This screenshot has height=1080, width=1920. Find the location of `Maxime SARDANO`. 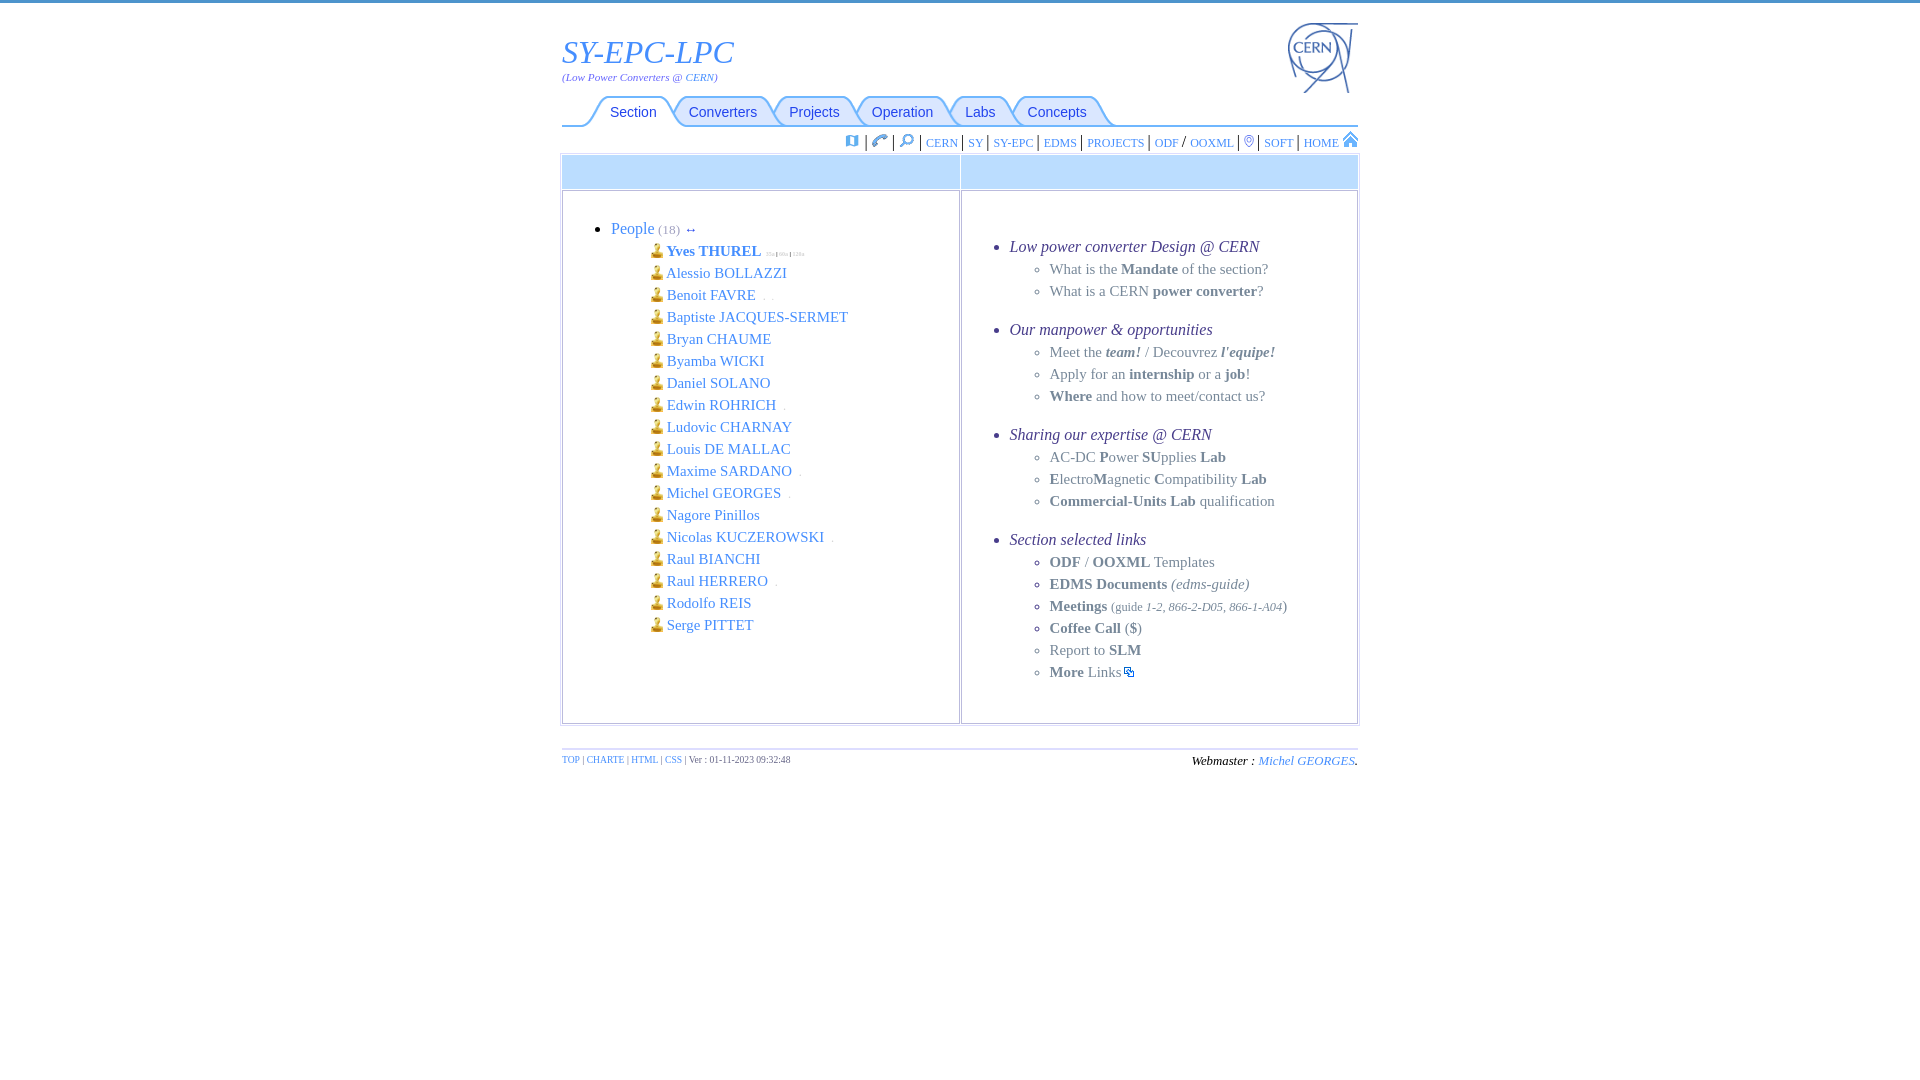

Maxime SARDANO is located at coordinates (724, 471).